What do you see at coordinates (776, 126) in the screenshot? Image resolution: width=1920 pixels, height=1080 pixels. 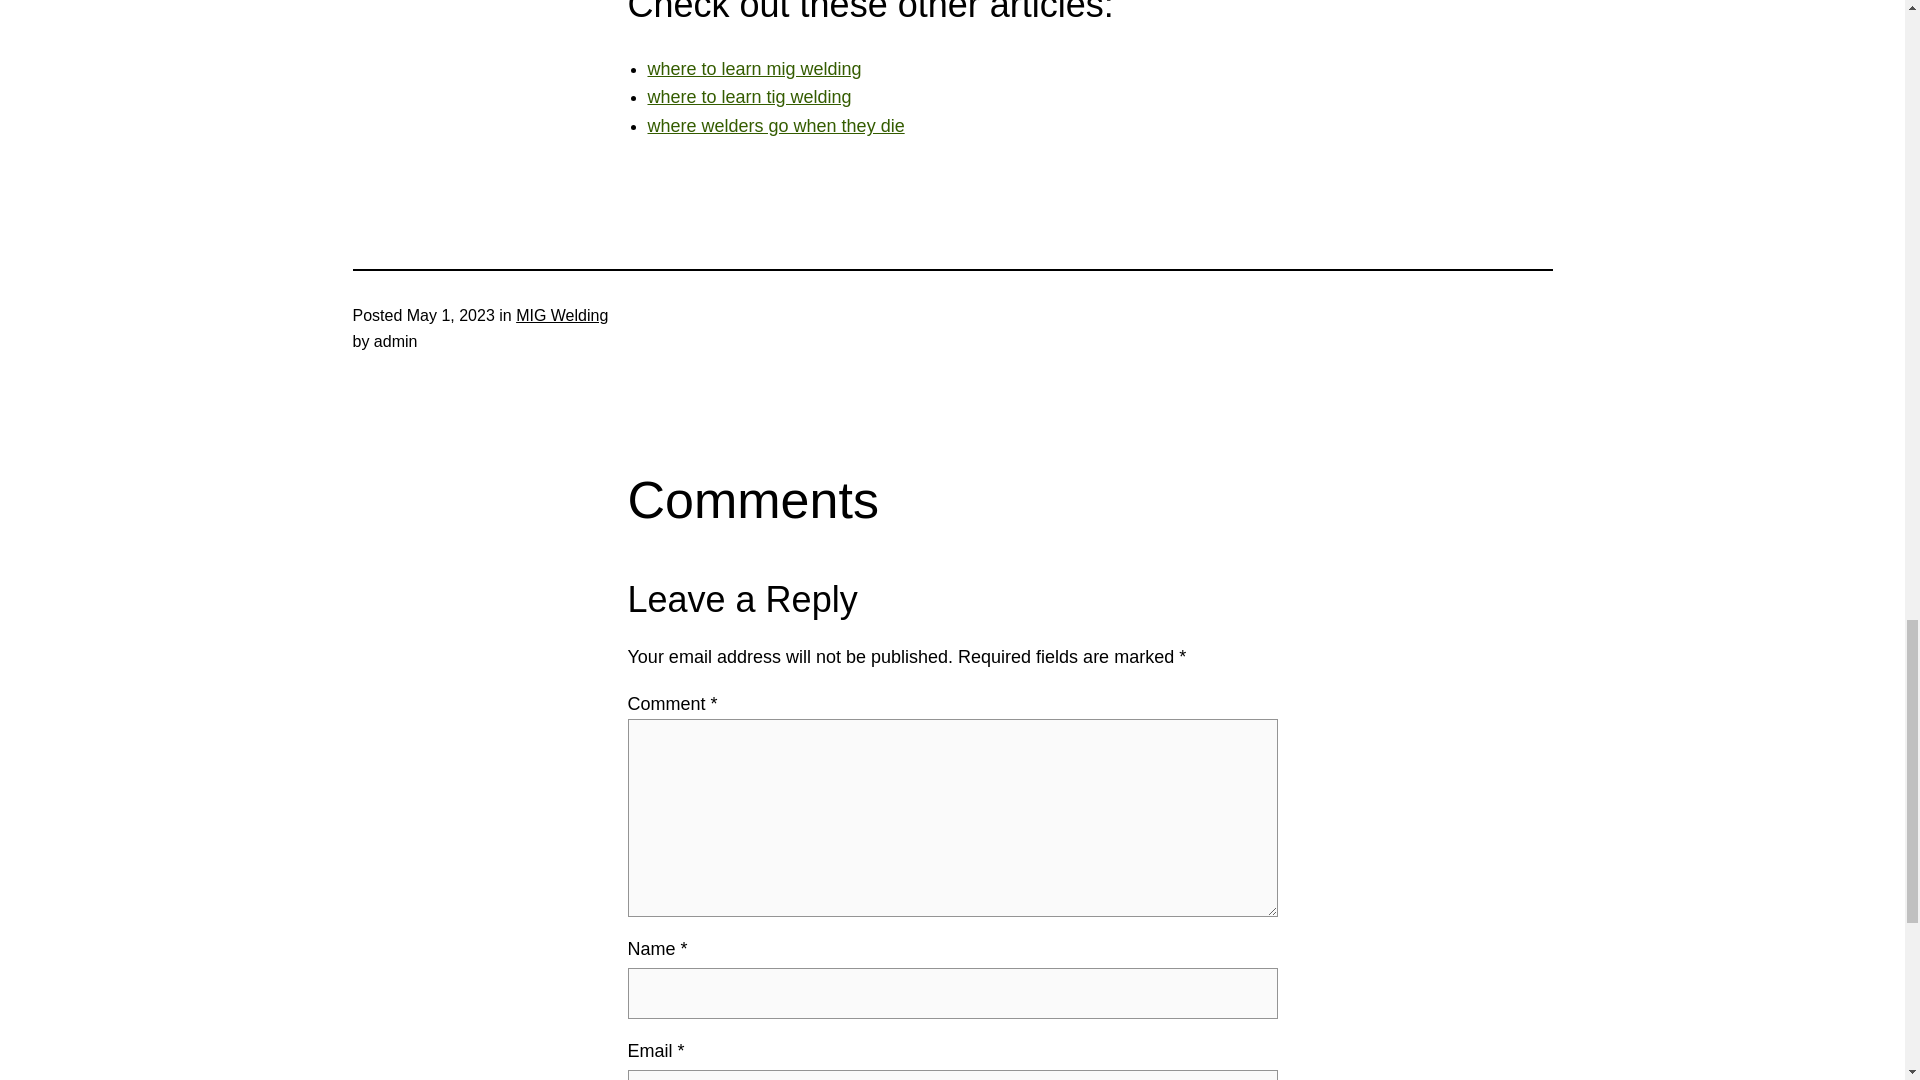 I see `where welders go when they die` at bounding box center [776, 126].